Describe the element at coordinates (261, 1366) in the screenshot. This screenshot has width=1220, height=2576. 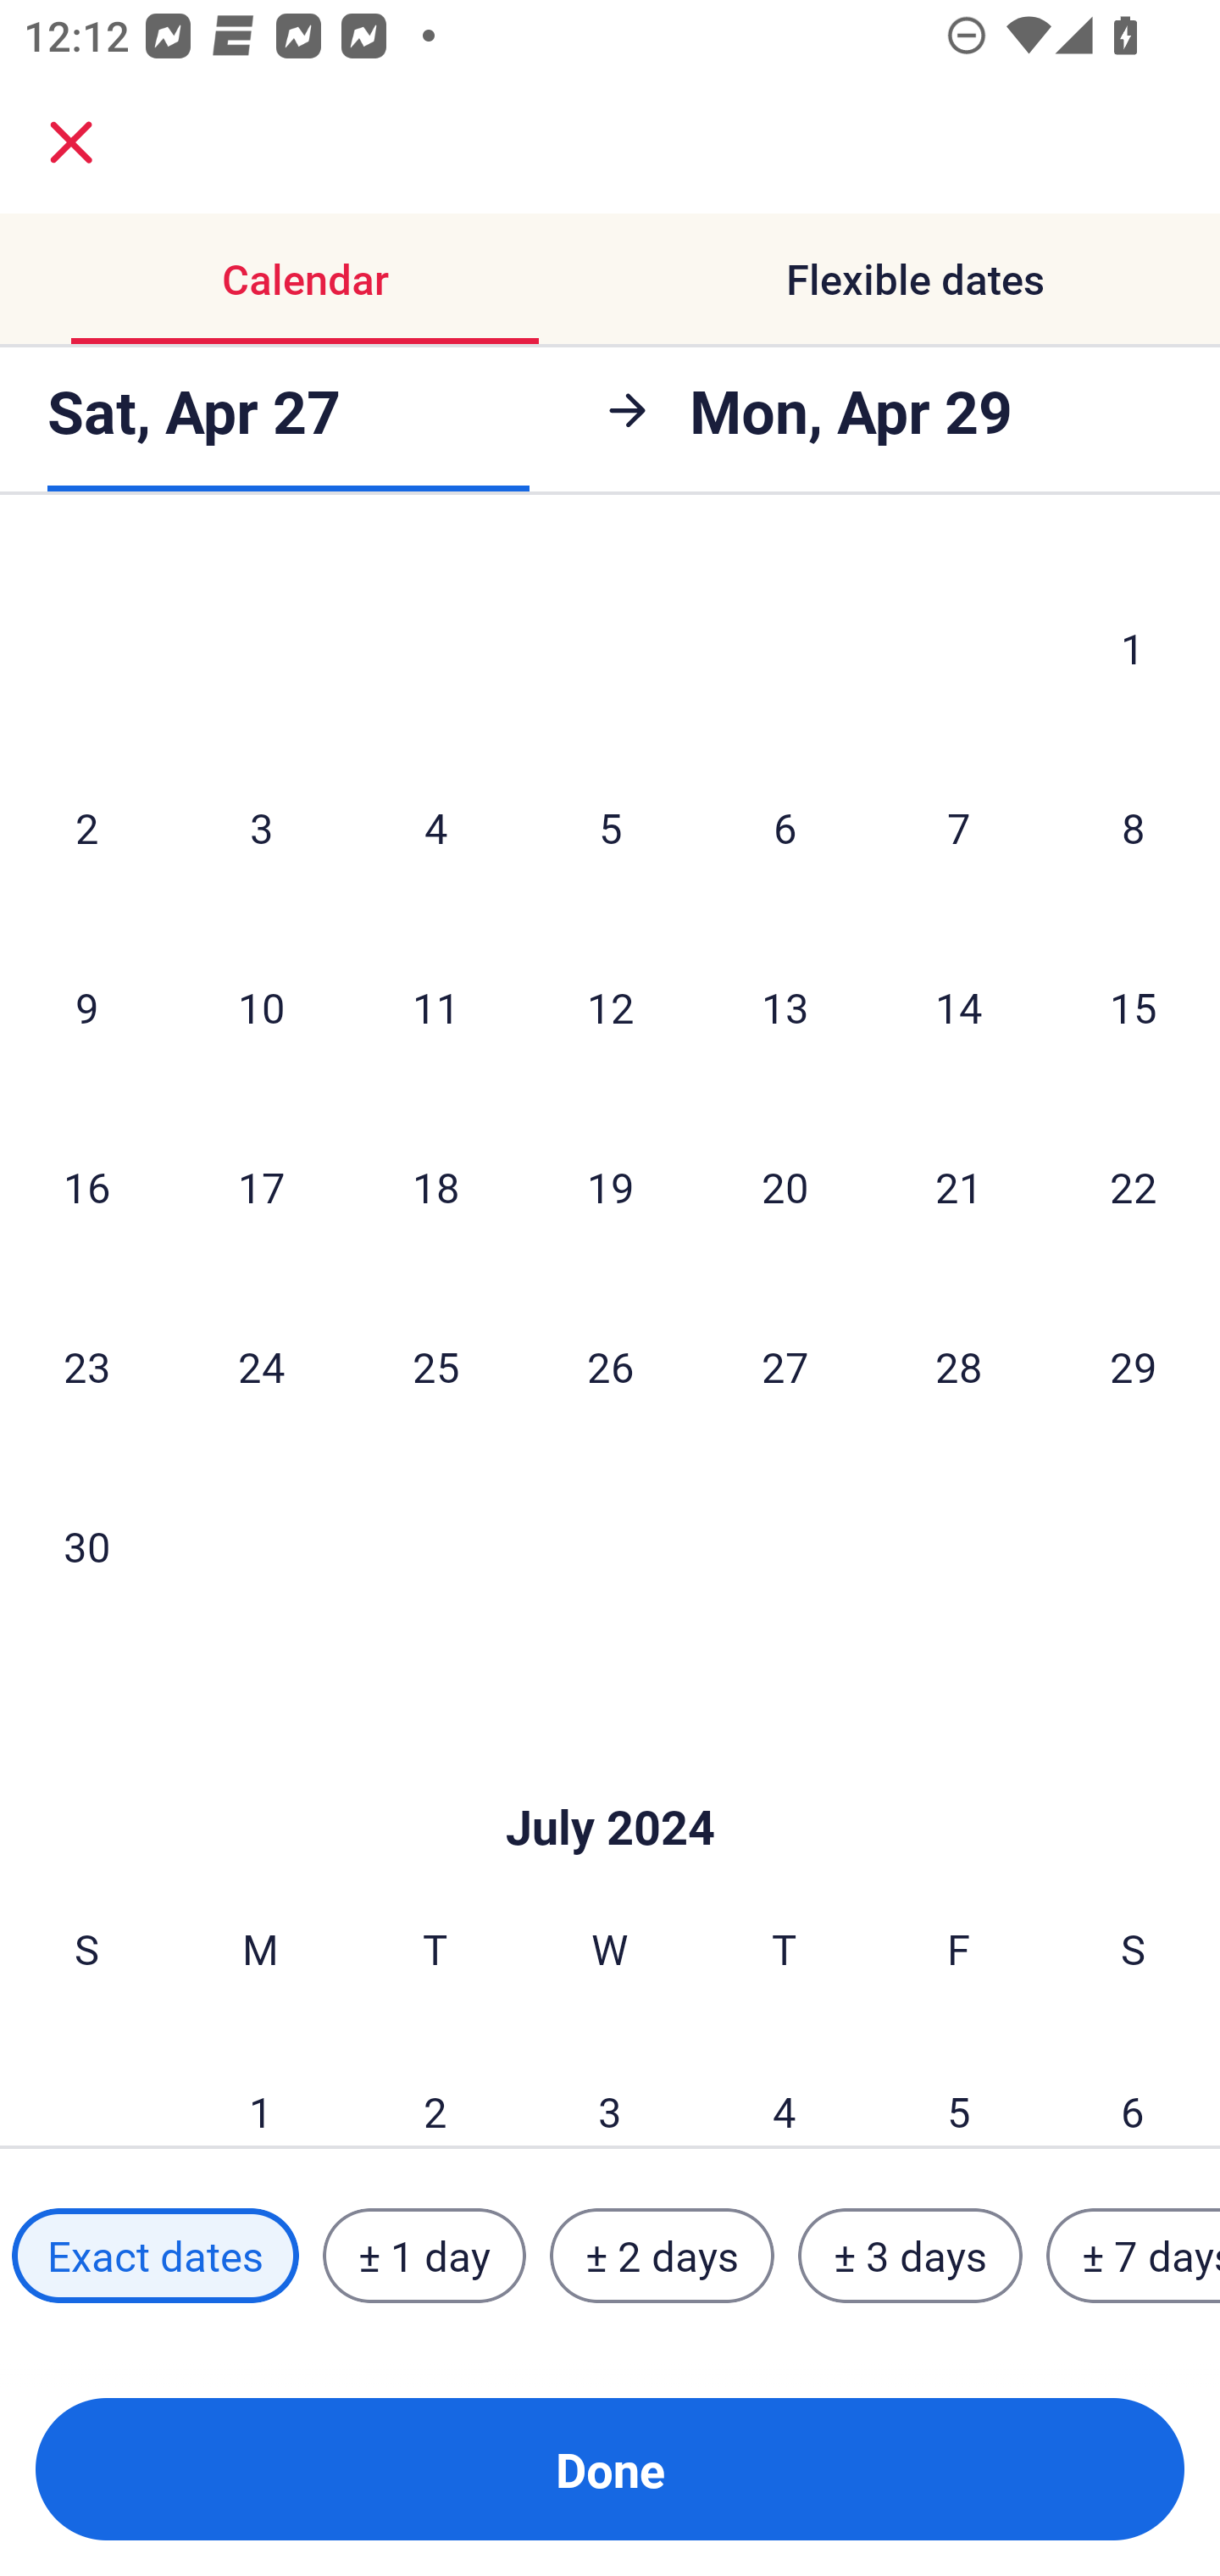
I see `24 Monday, June 24, 2024` at that location.